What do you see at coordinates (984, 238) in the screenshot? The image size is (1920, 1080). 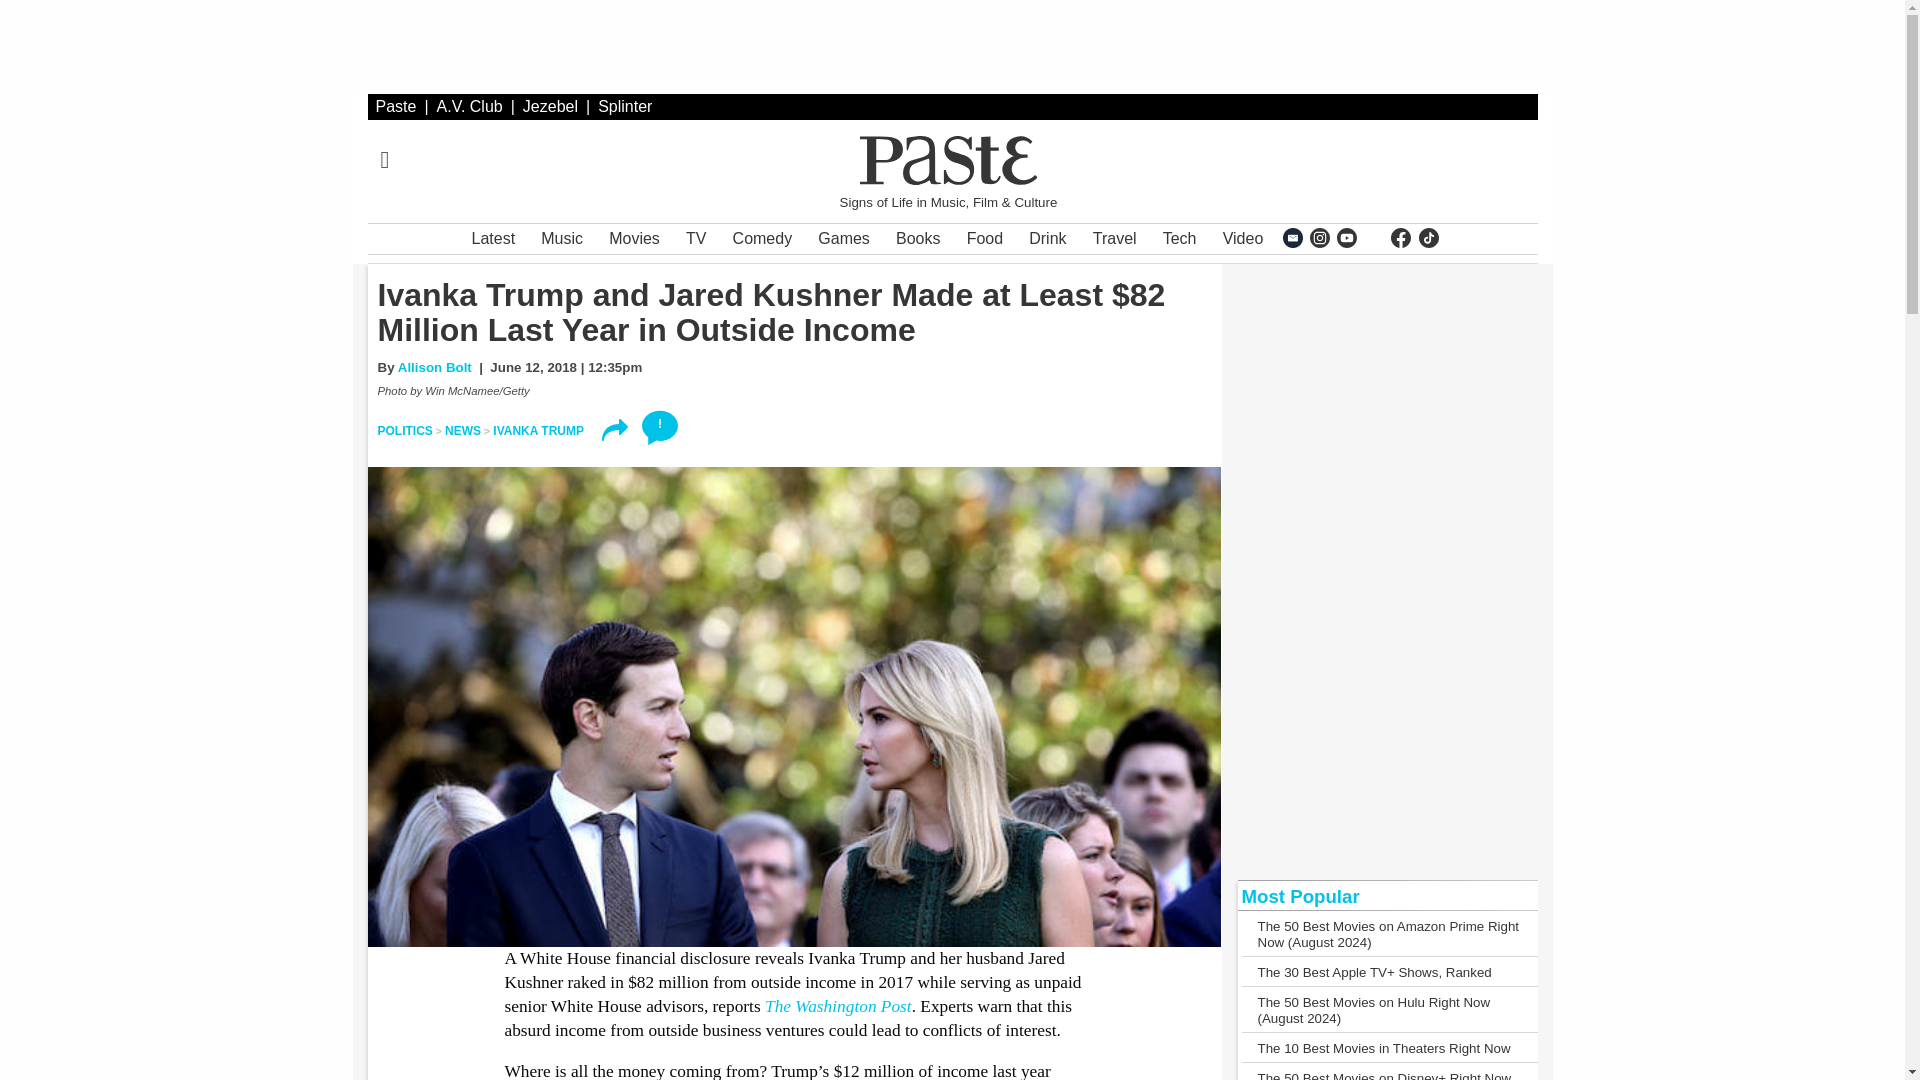 I see `Food` at bounding box center [984, 238].